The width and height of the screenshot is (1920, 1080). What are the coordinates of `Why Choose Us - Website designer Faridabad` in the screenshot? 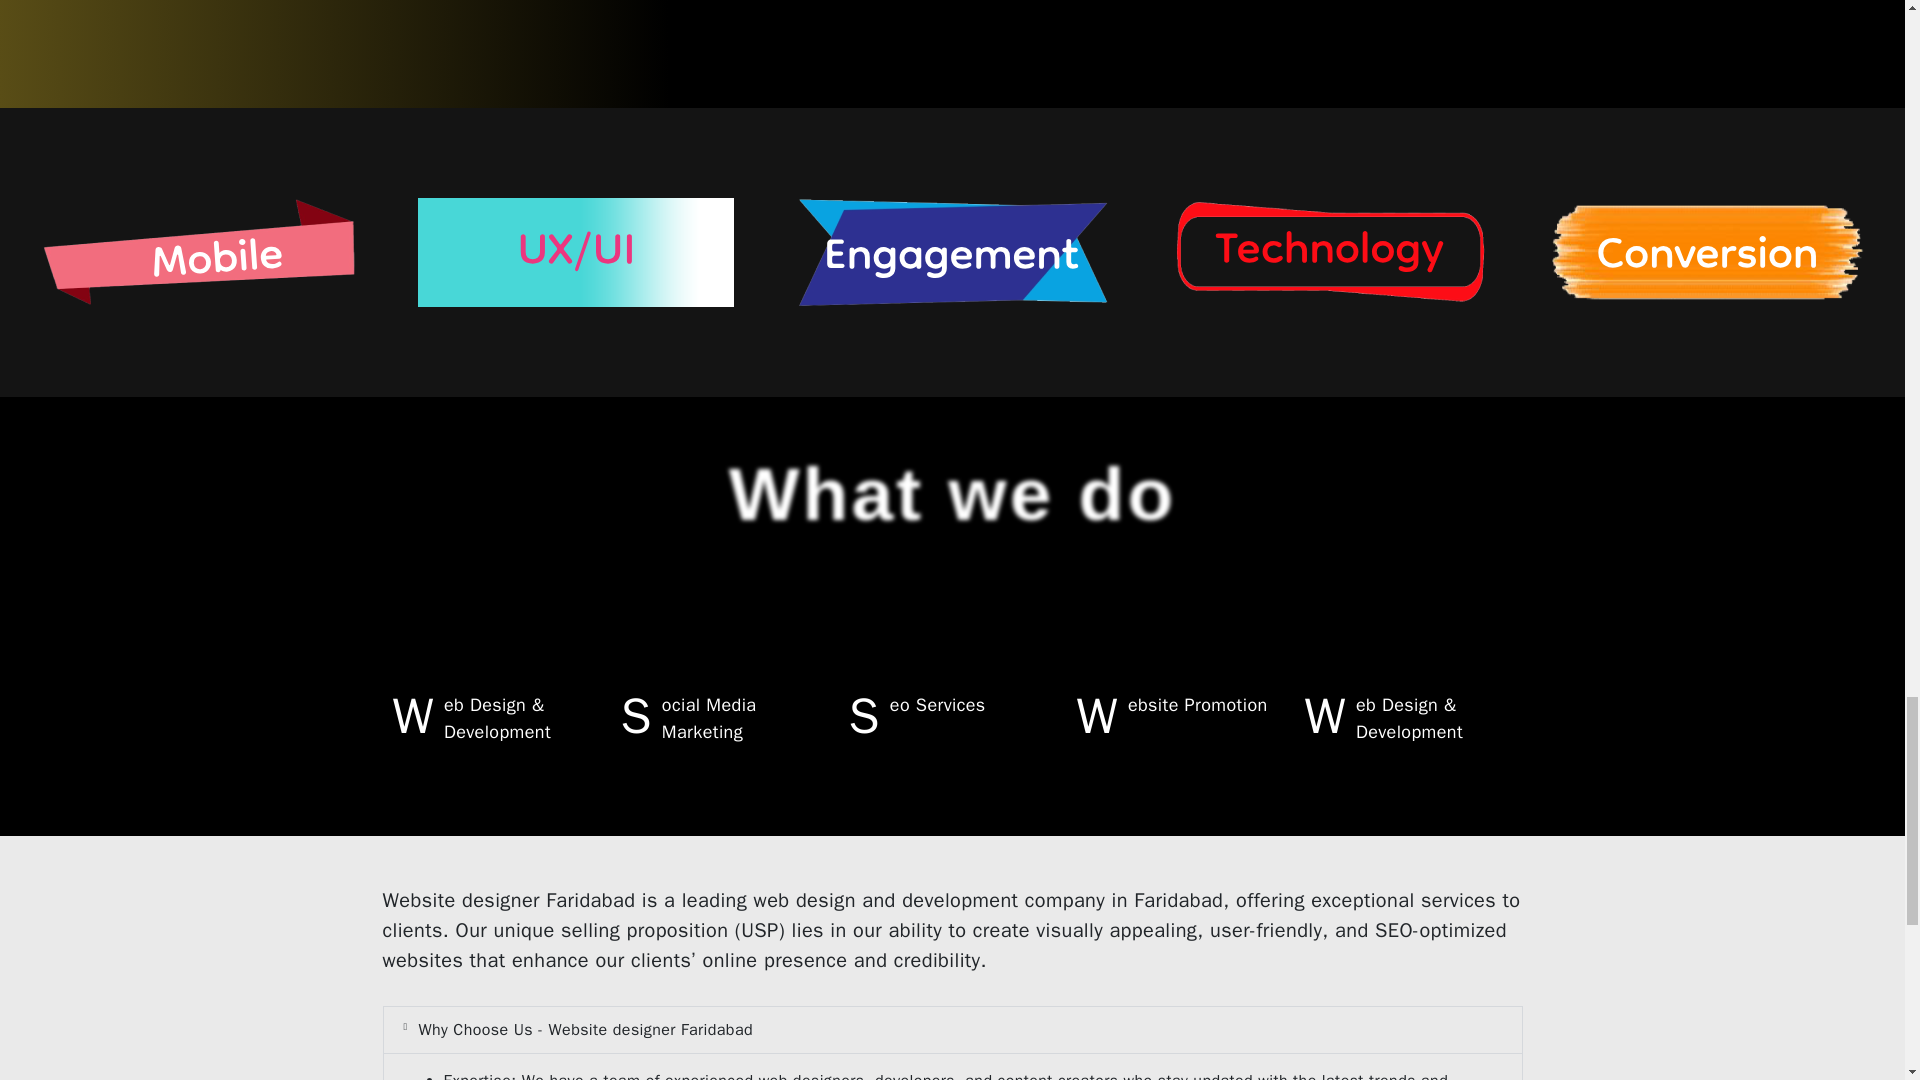 It's located at (585, 1030).